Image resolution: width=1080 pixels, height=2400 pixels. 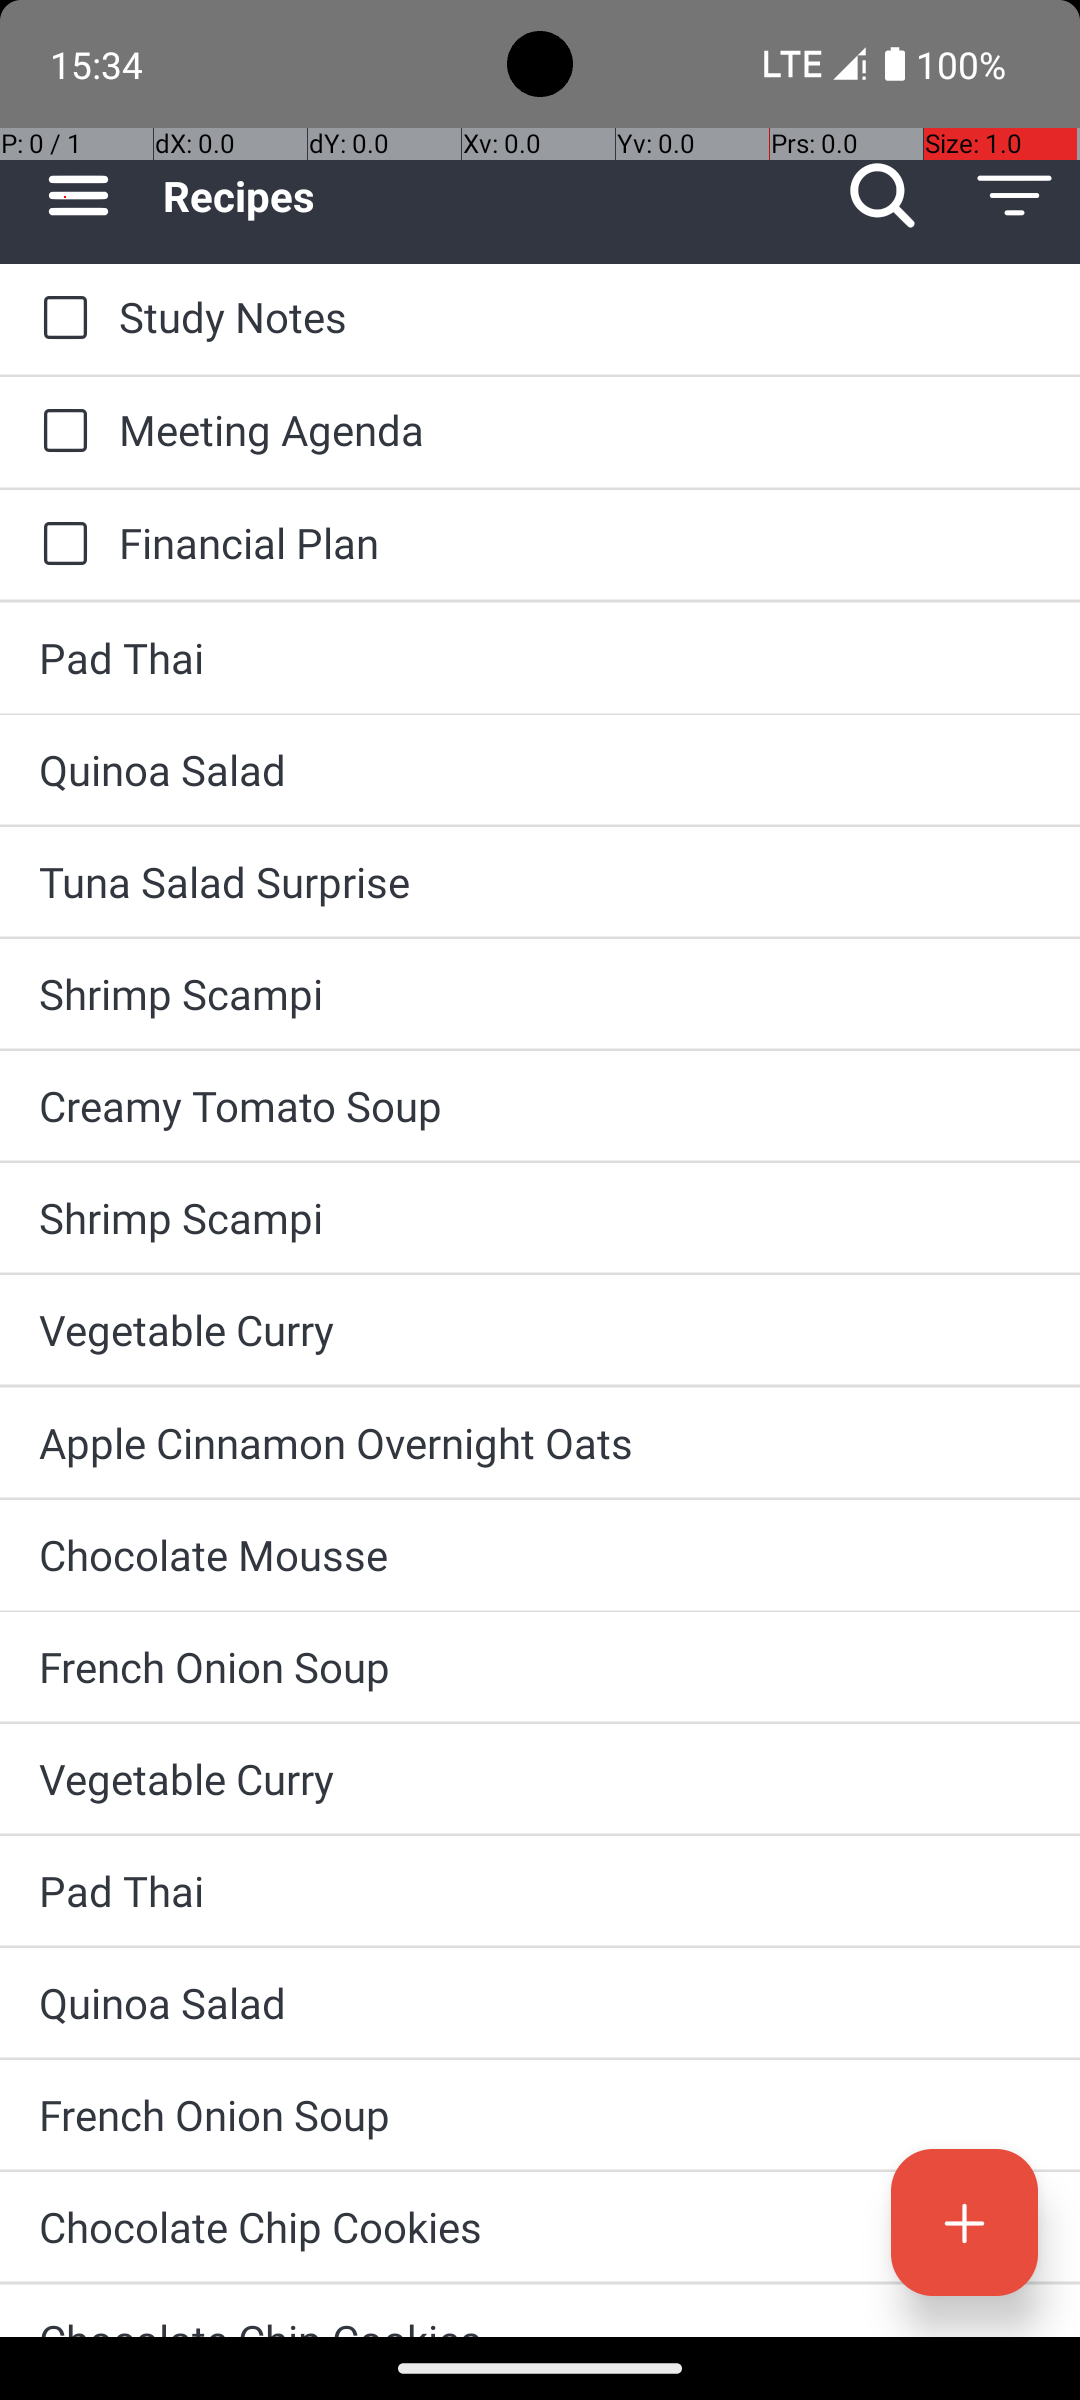 I want to click on Financial Plan, so click(x=580, y=542).